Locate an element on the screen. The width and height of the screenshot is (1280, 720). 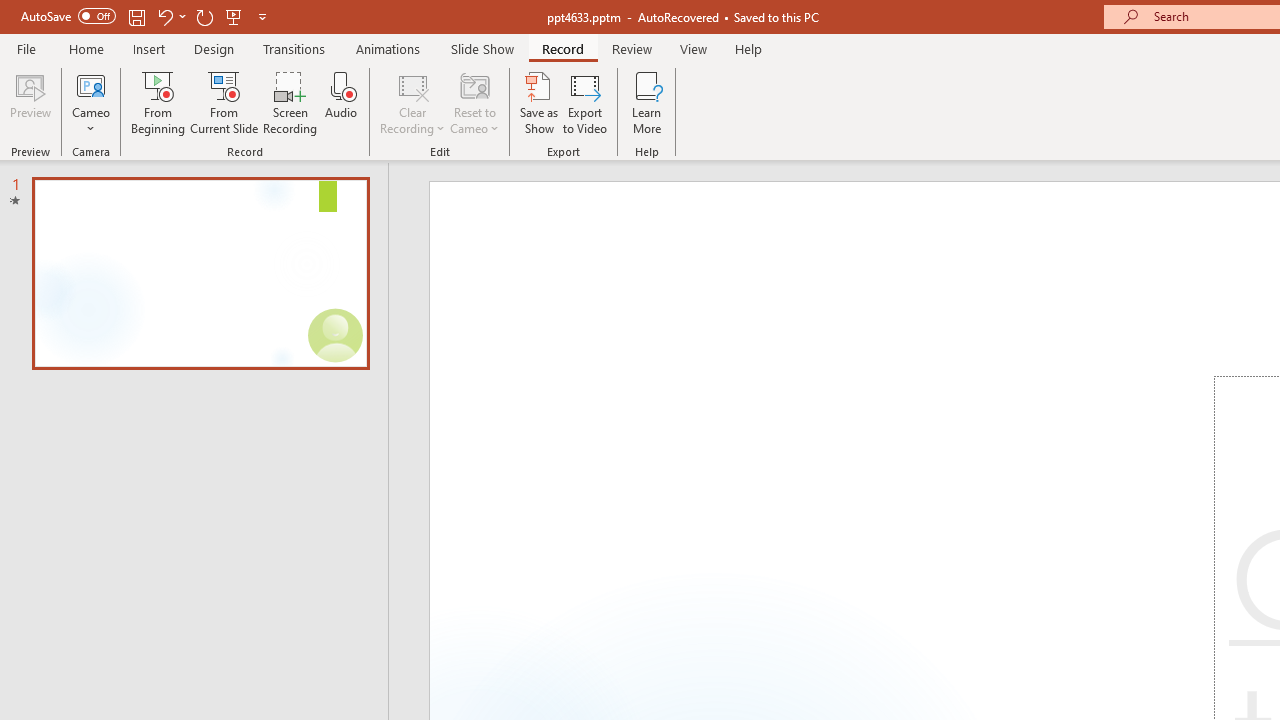
Reset to Cameo is located at coordinates (474, 102).